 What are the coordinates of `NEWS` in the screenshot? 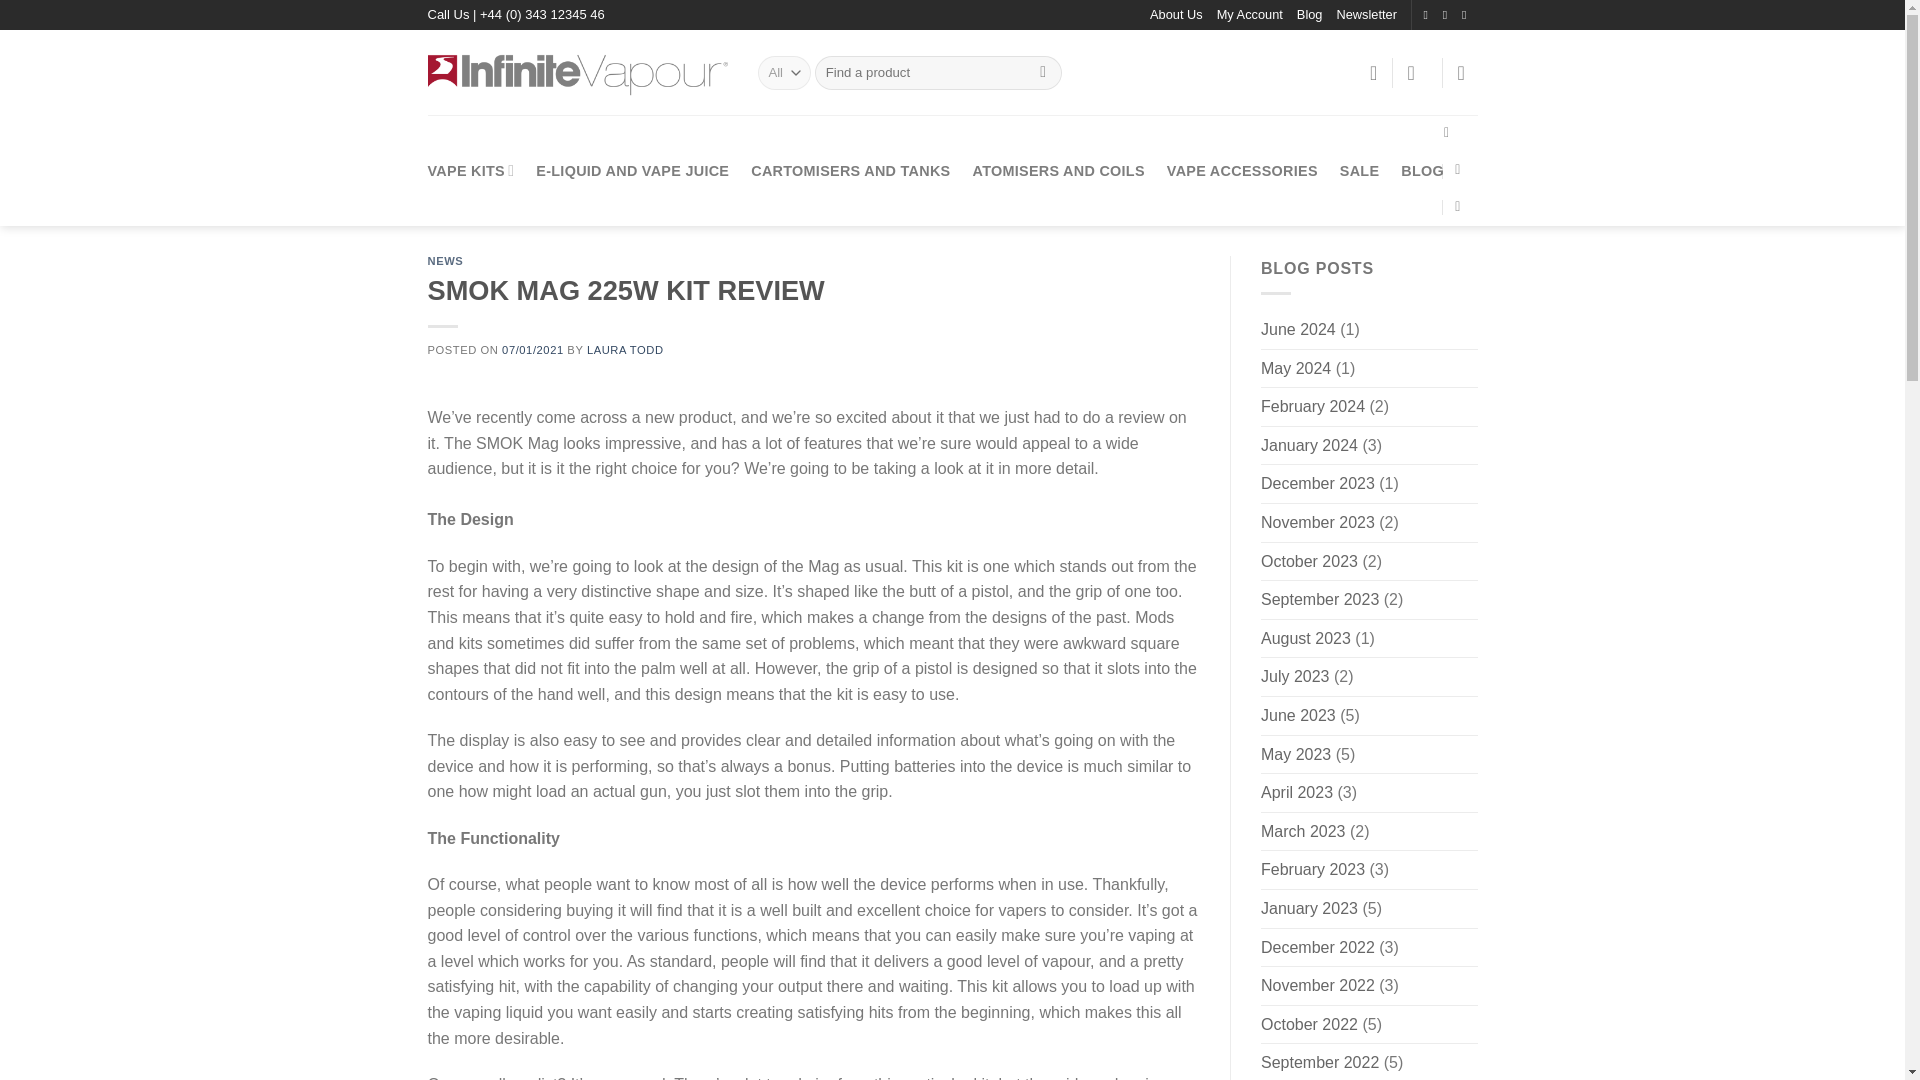 It's located at (446, 260).